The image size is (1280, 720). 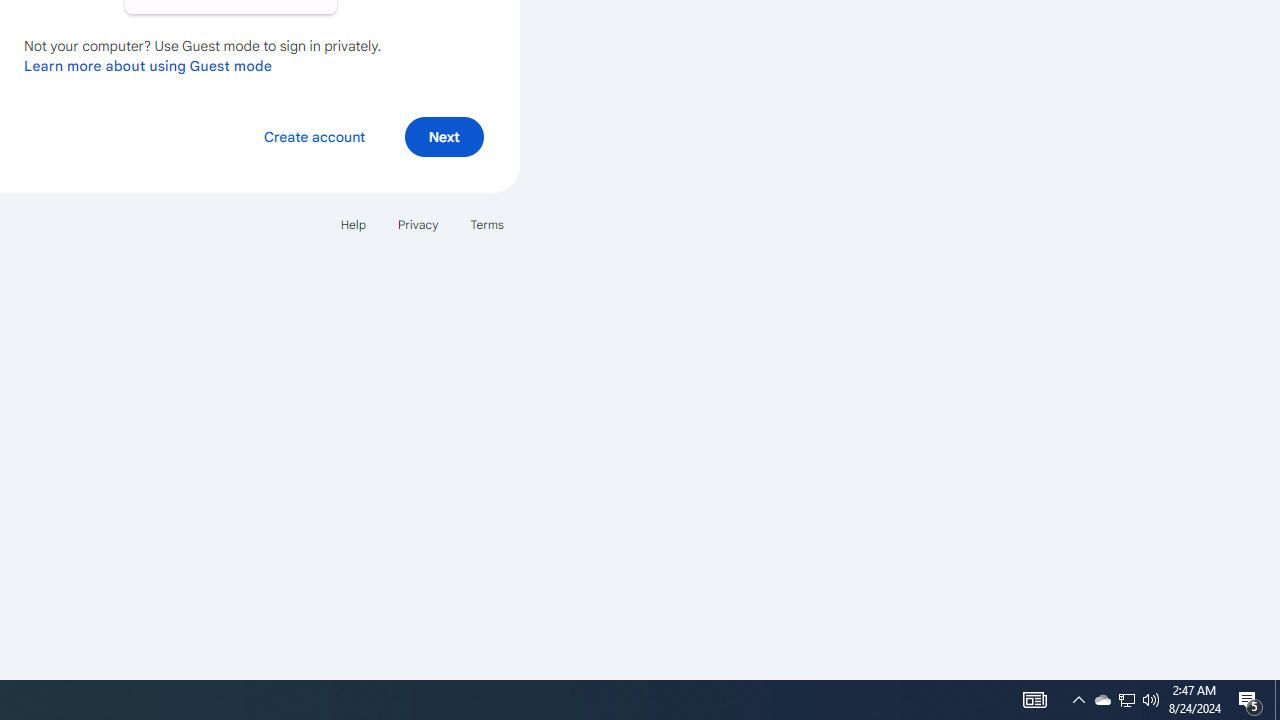 I want to click on Help, so click(x=352, y=224).